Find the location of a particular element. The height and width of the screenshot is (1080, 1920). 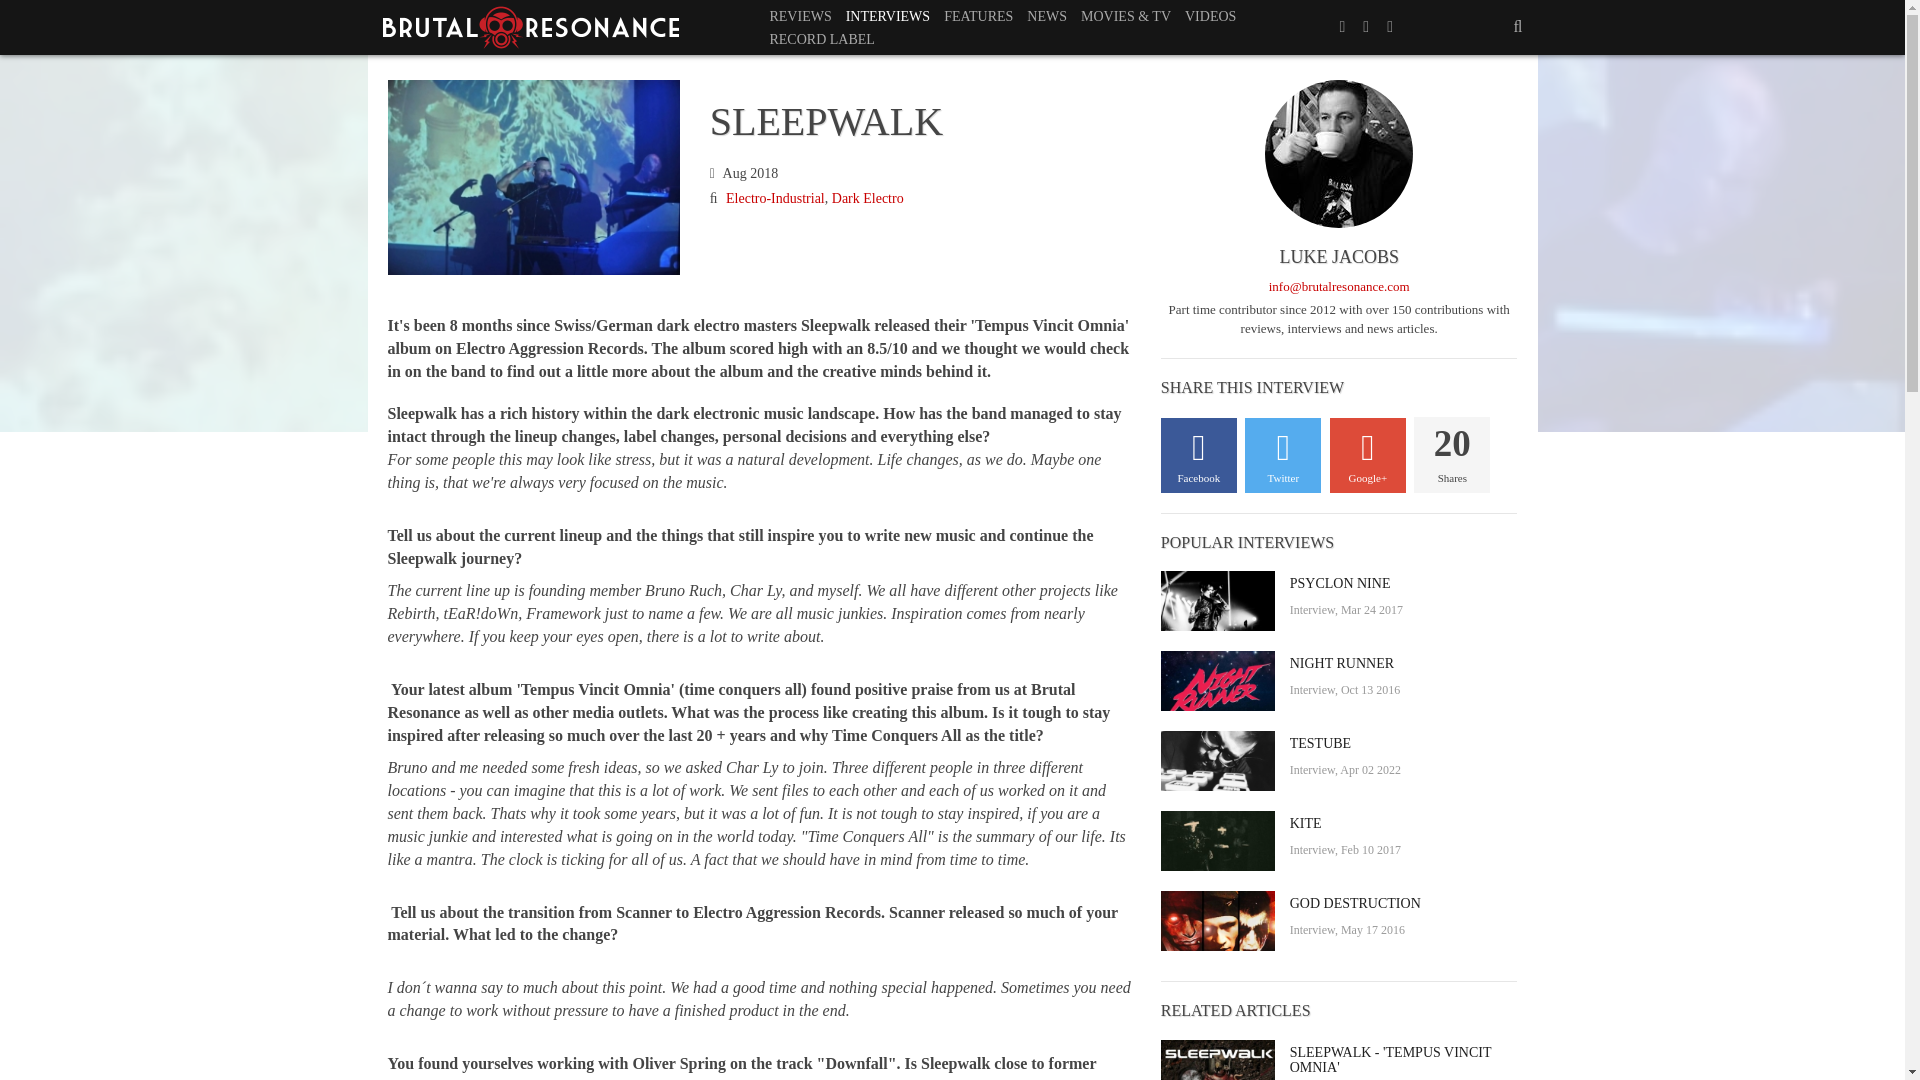

INTERVIEWS is located at coordinates (888, 16).